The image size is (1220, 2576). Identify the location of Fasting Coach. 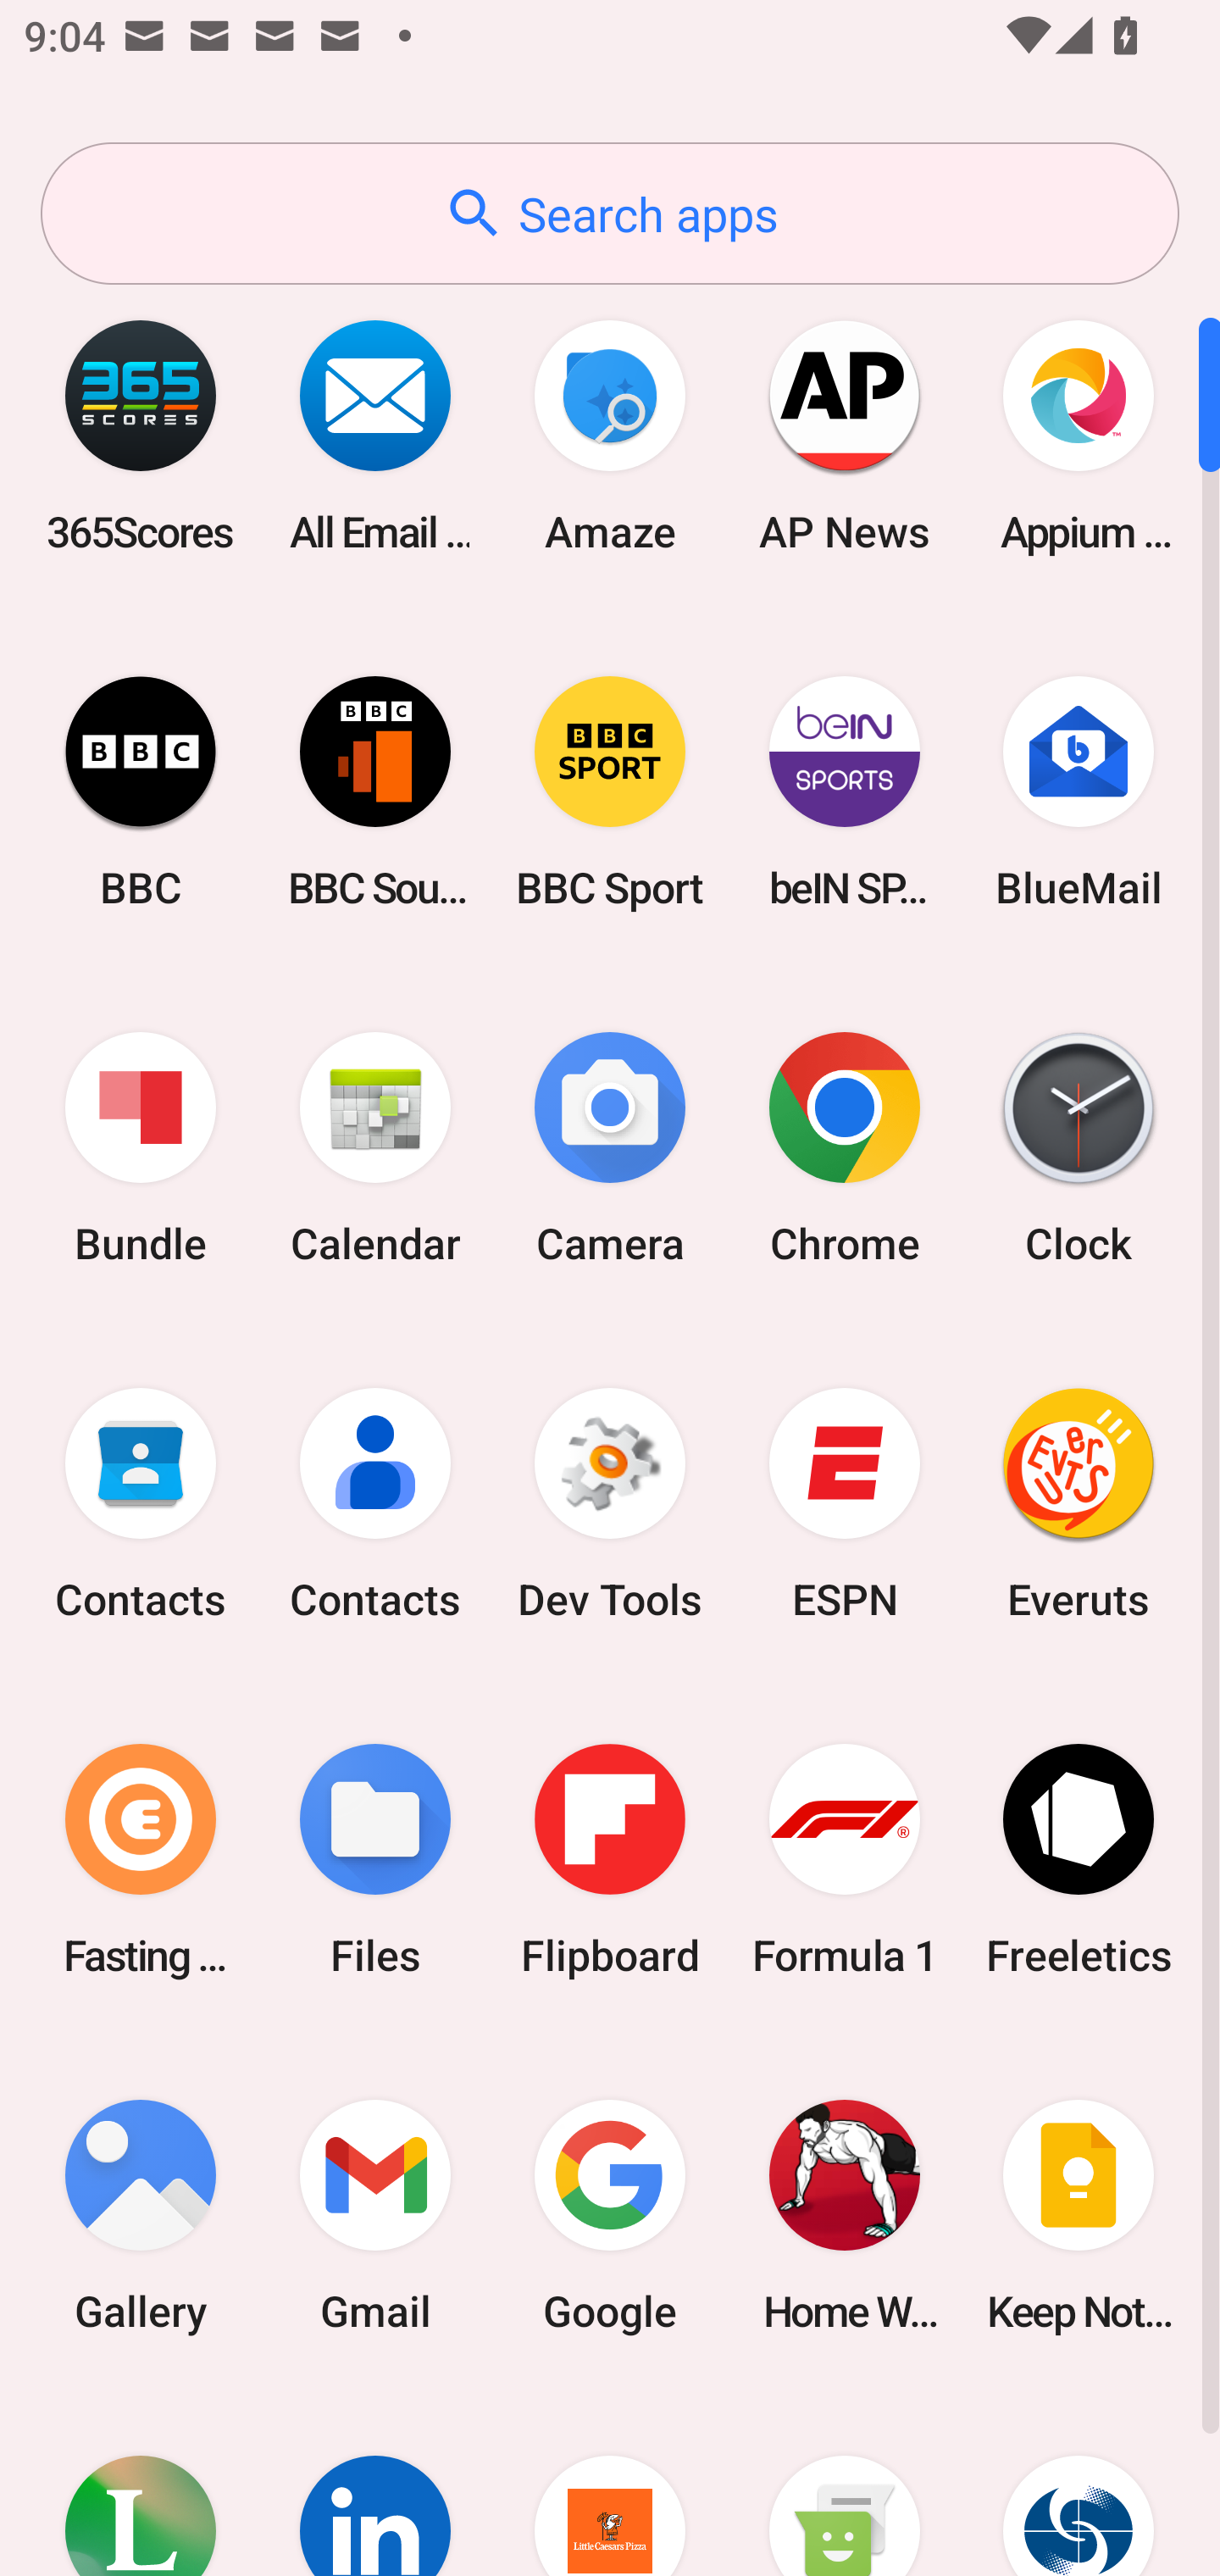
(141, 1859).